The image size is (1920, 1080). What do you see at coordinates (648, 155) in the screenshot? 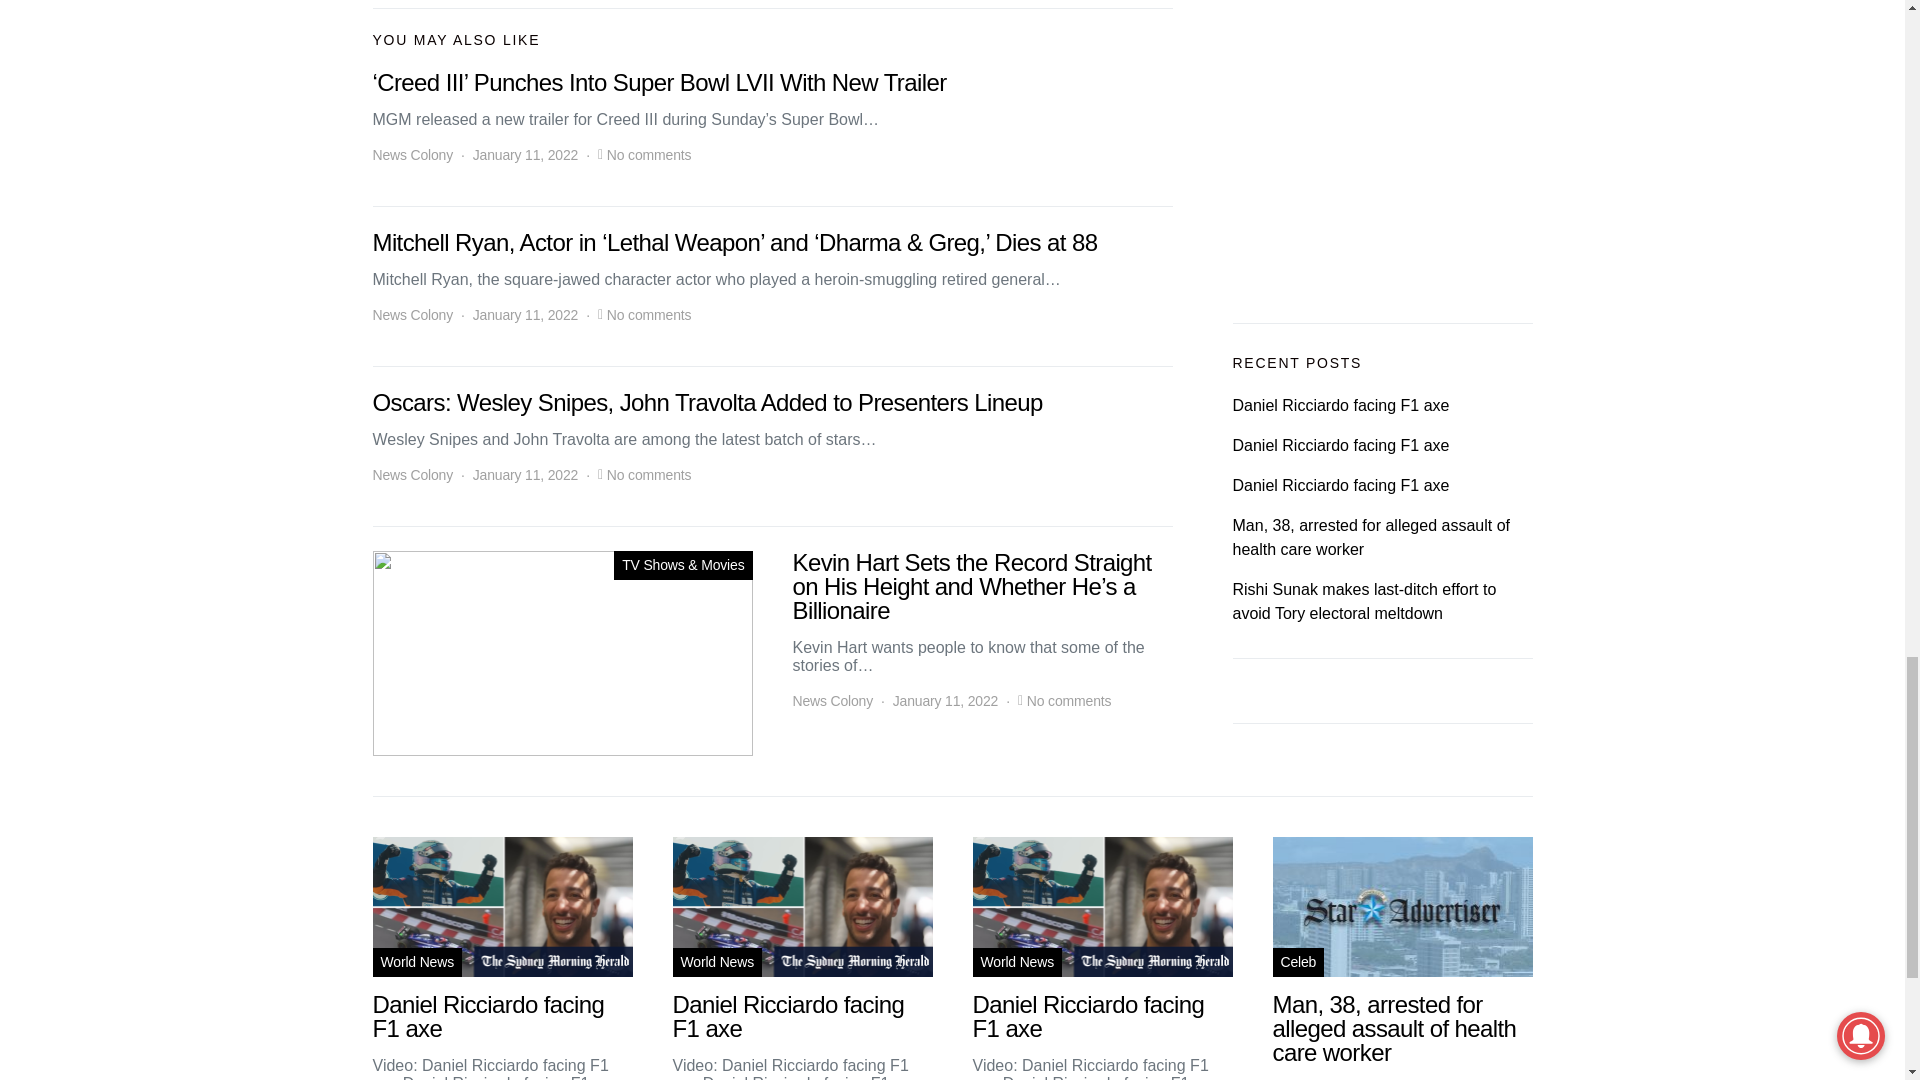
I see `No comments` at bounding box center [648, 155].